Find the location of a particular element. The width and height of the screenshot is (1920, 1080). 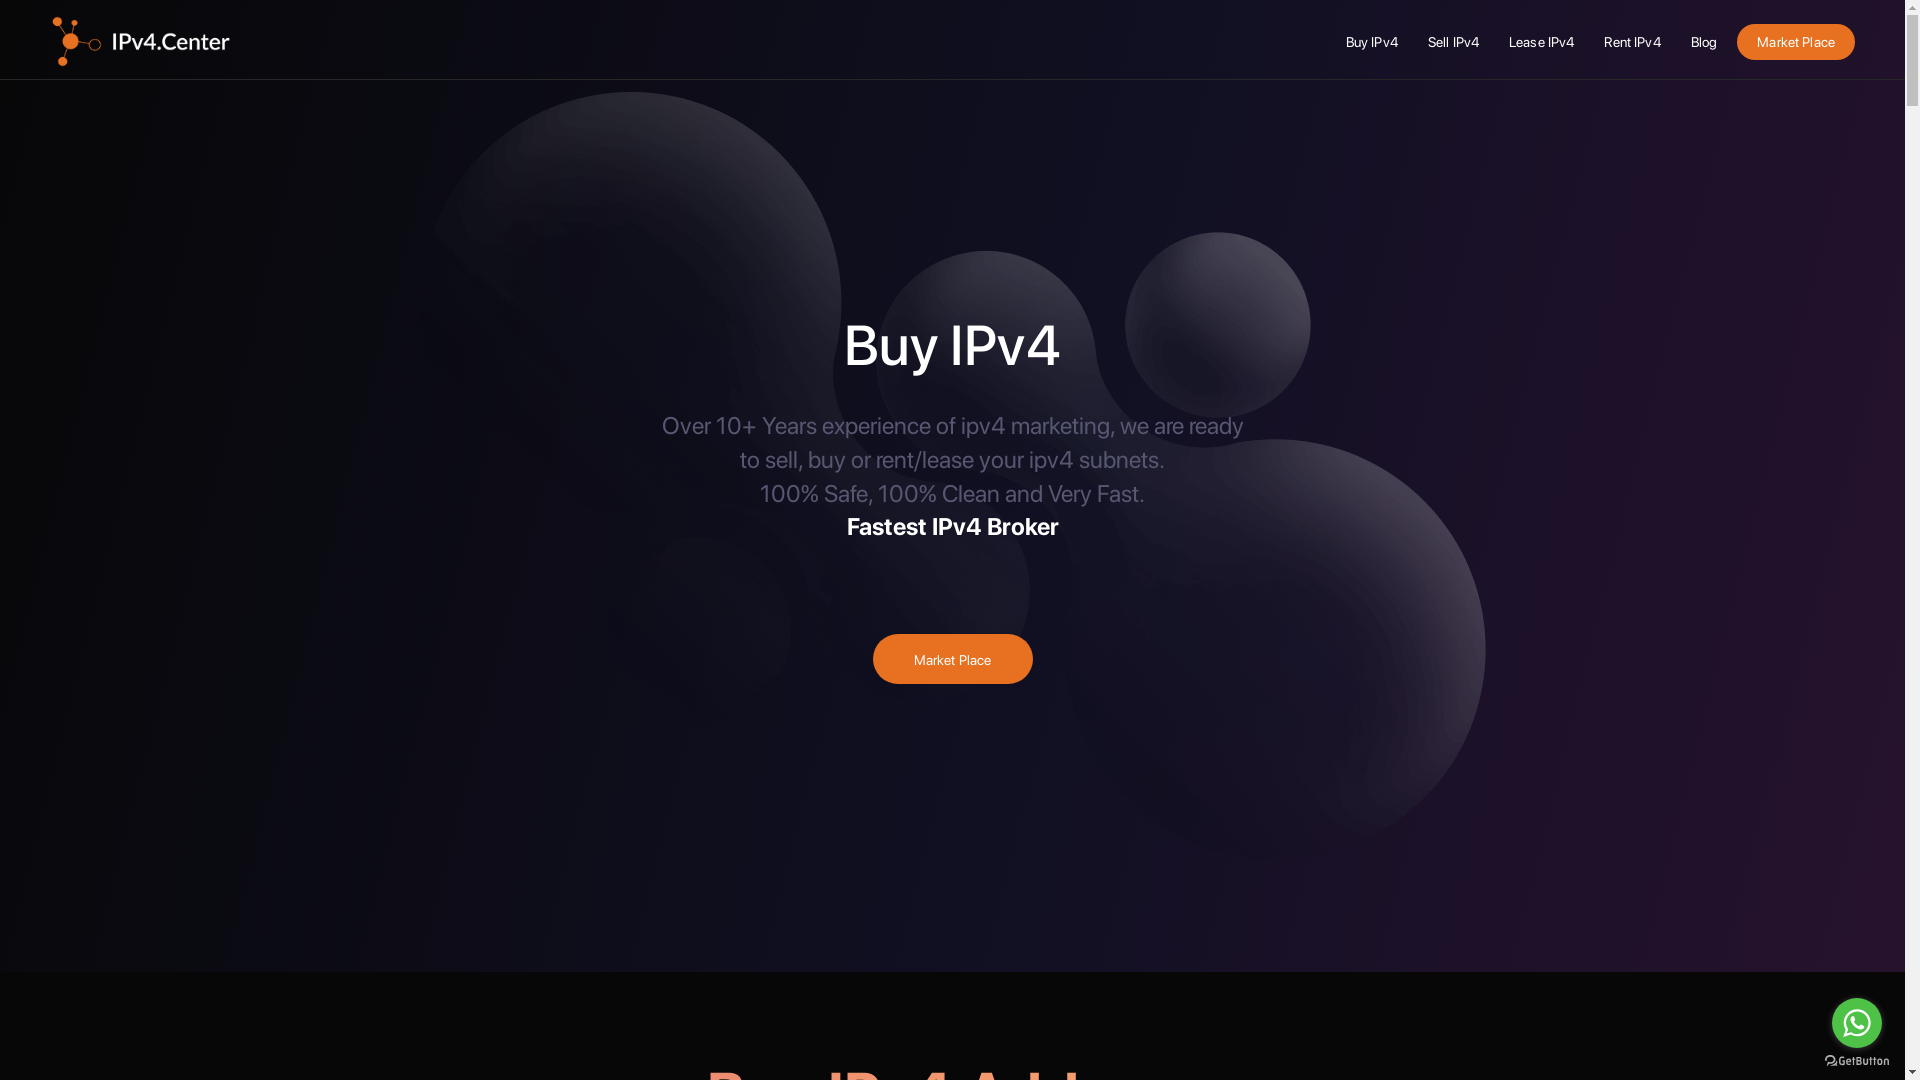

Lease IPv4 is located at coordinates (1542, 42).